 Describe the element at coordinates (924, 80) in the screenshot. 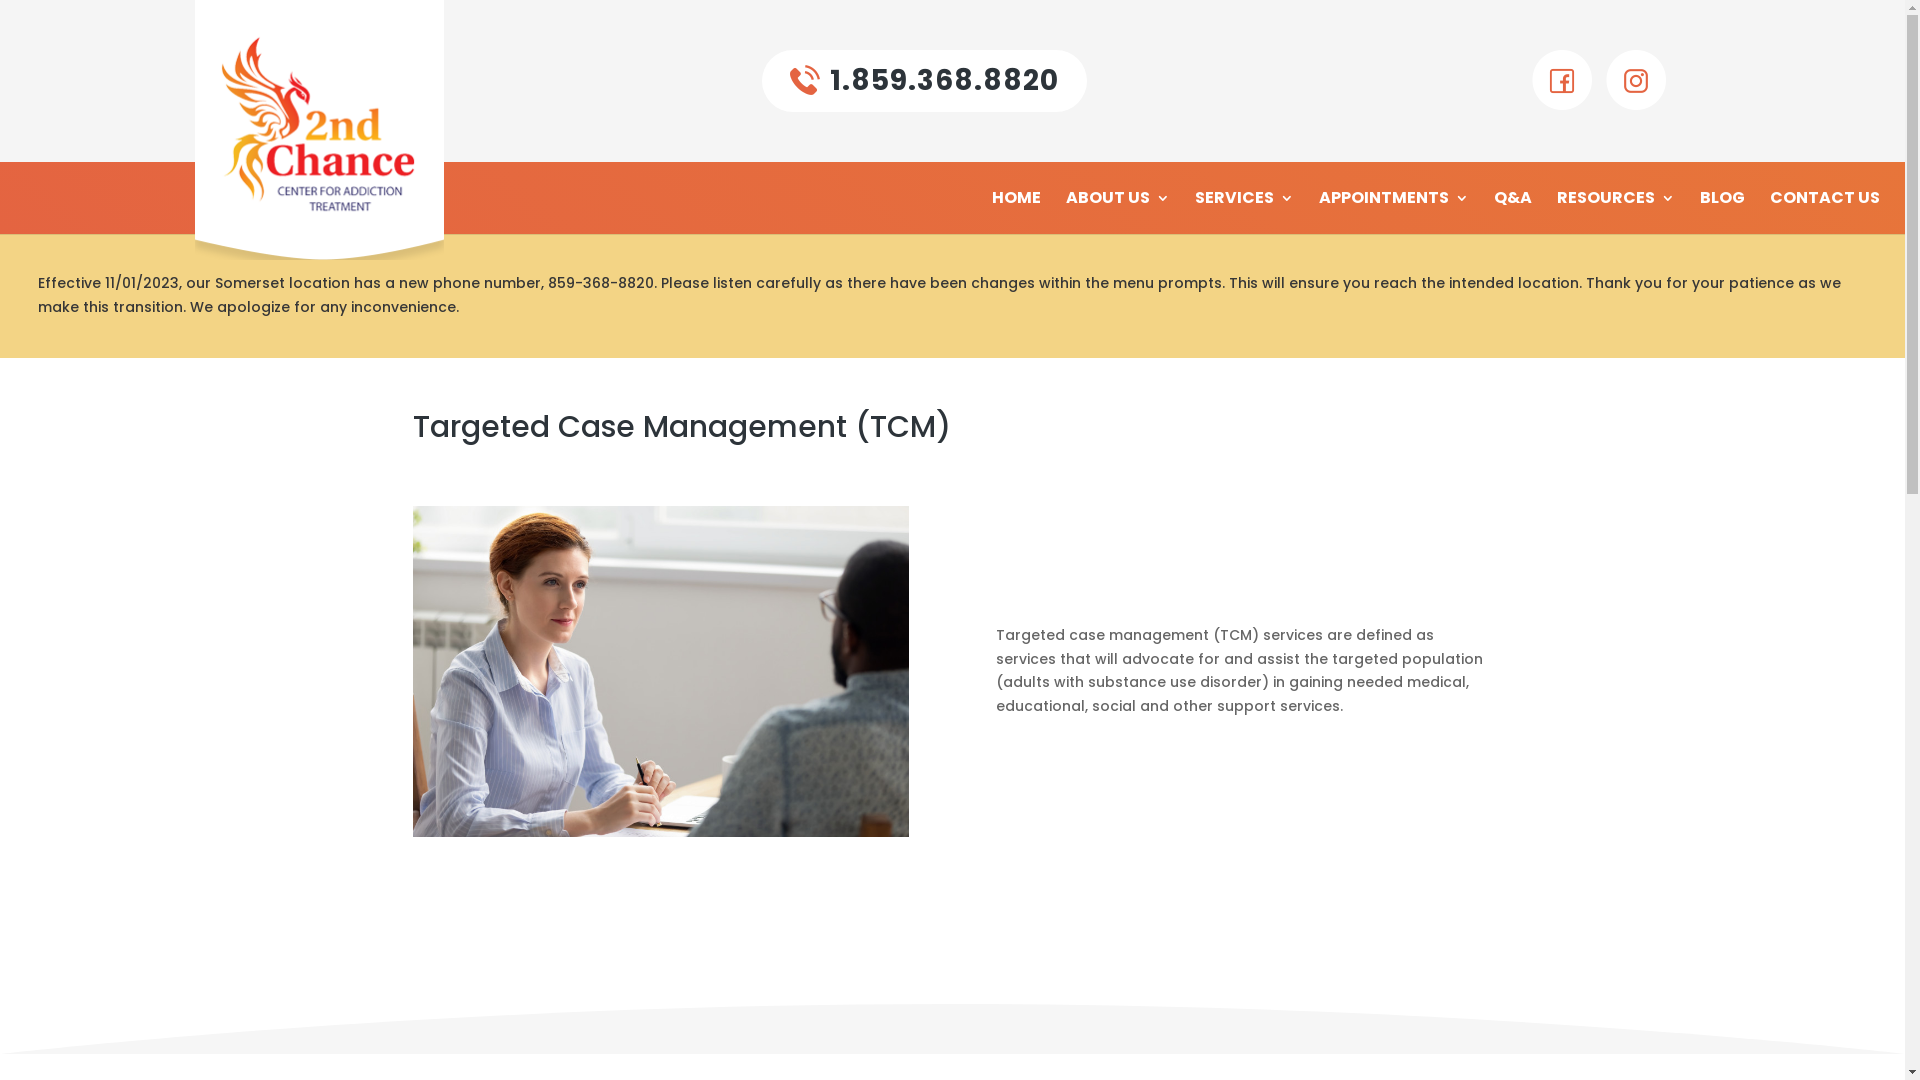

I see `1.859.368.8820` at that location.